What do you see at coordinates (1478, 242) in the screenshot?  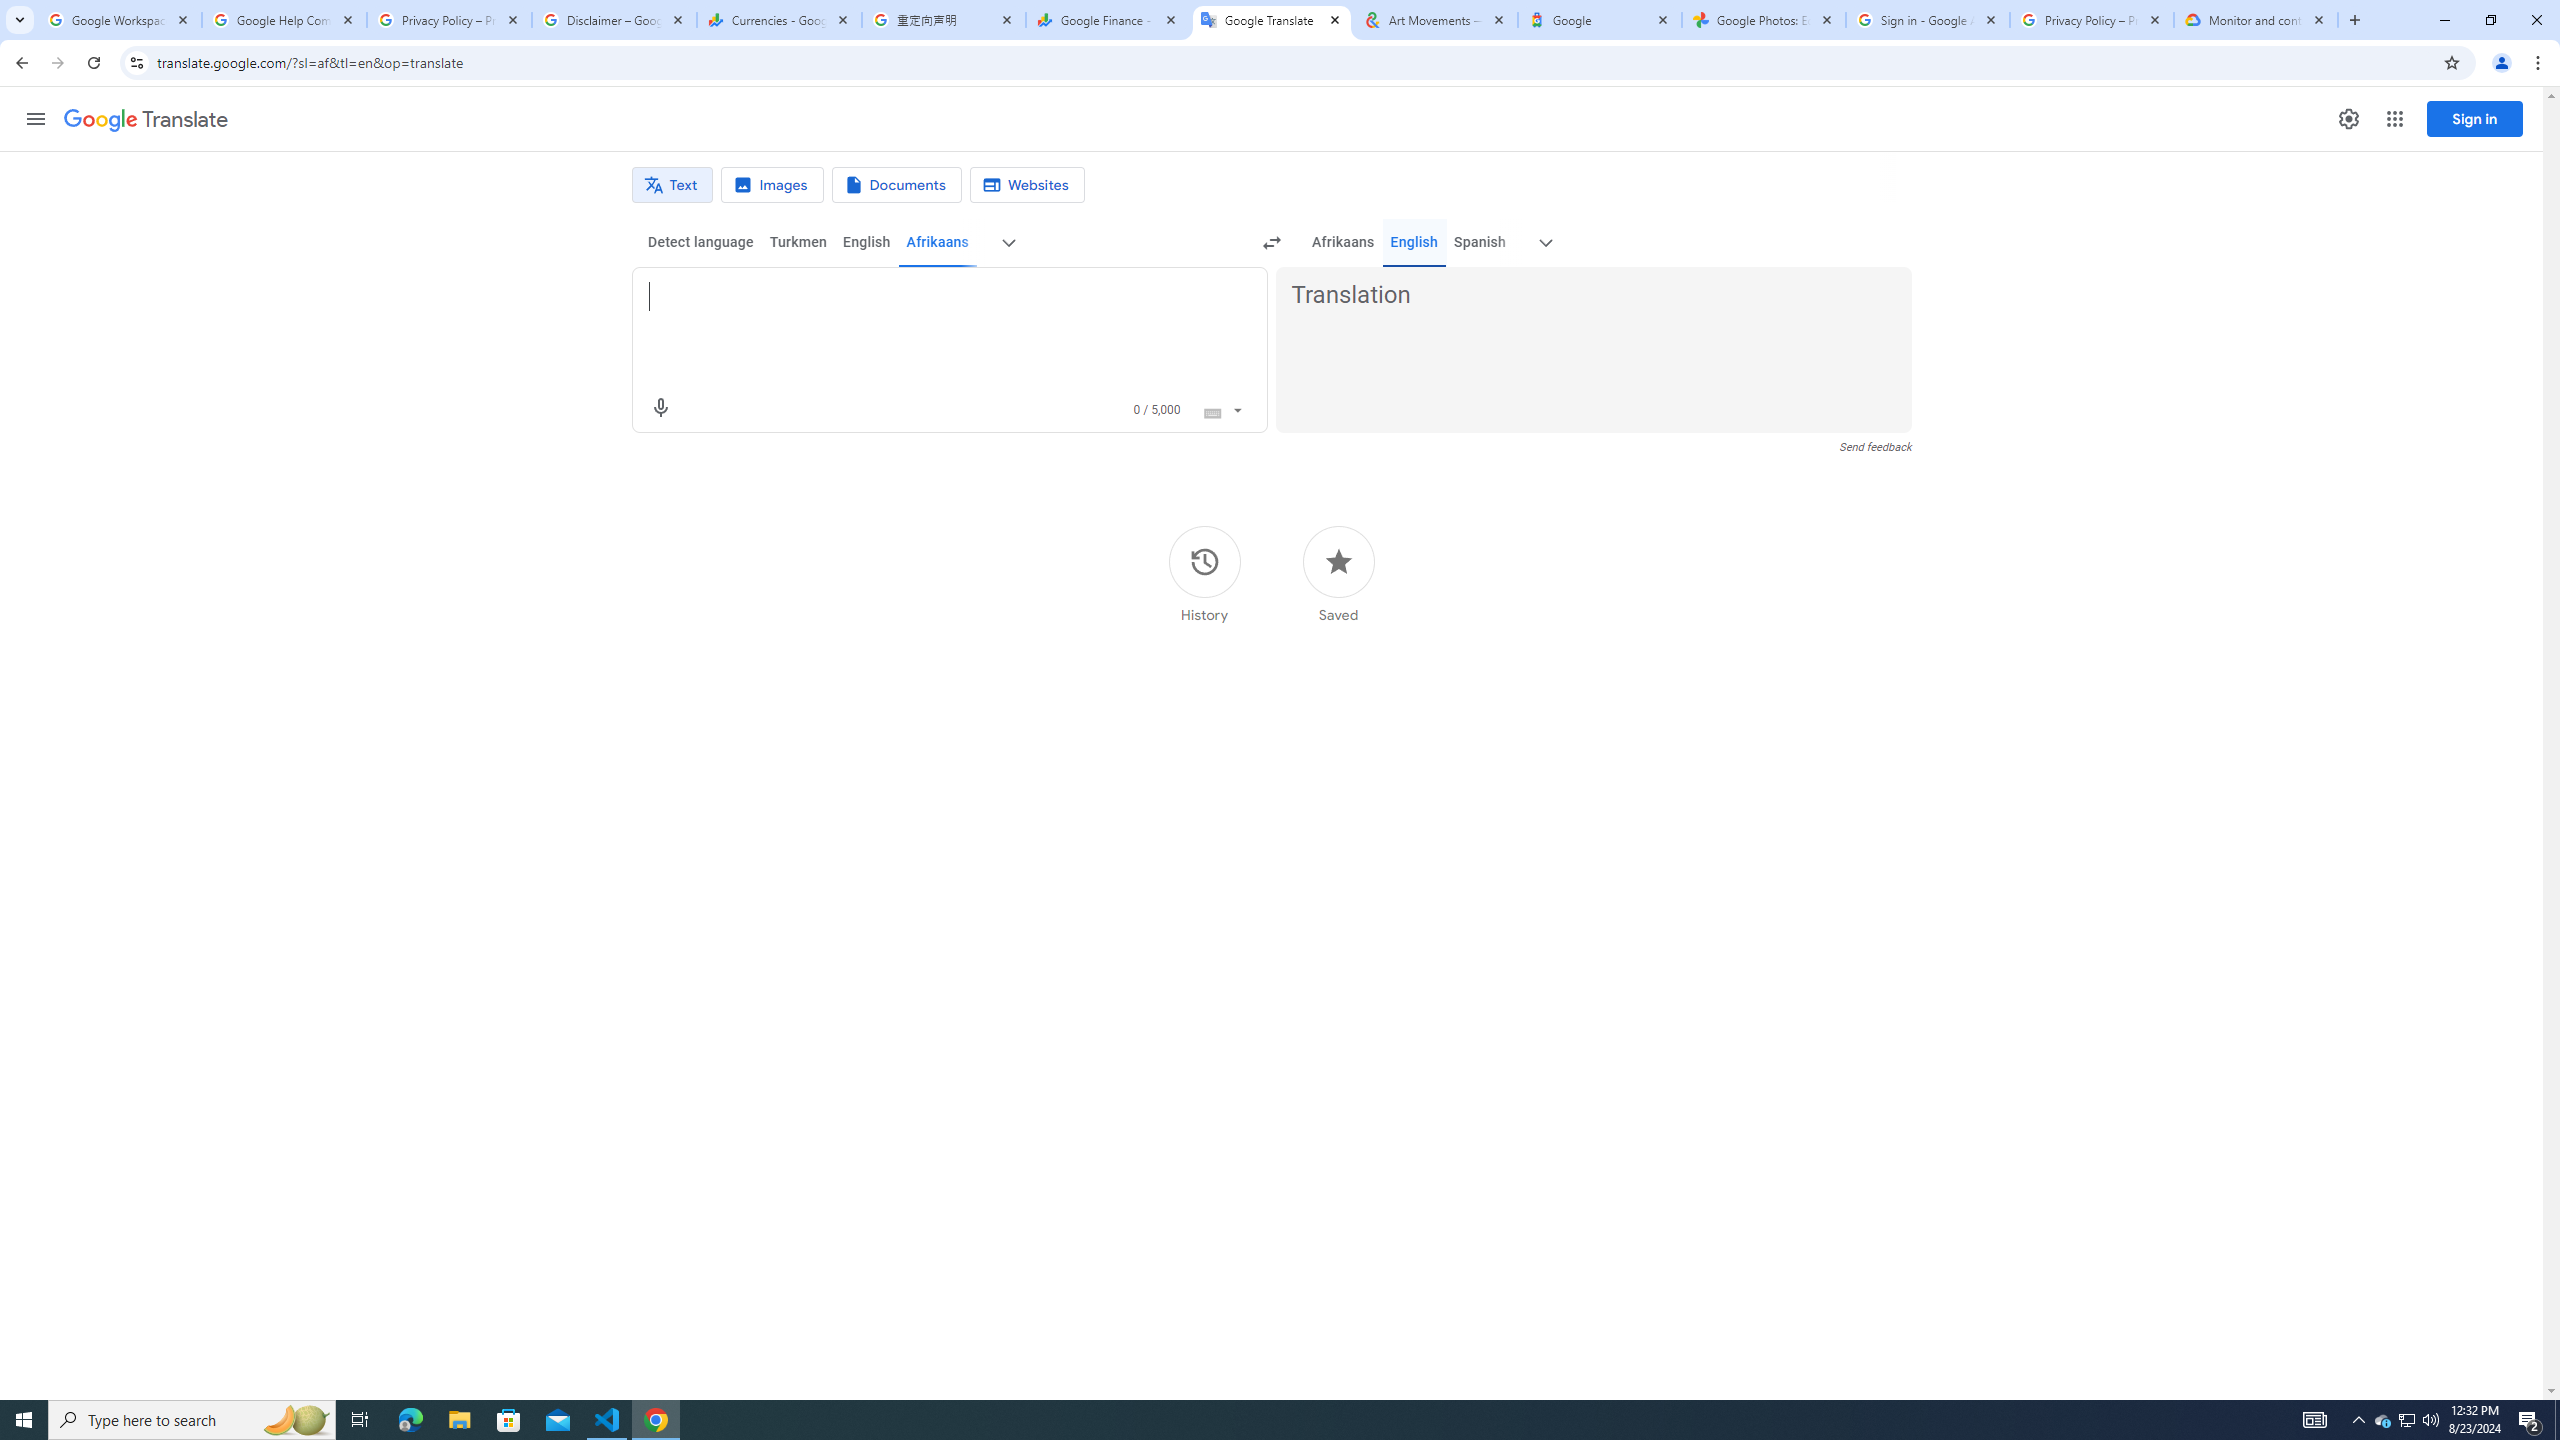 I see `Spanish` at bounding box center [1478, 242].